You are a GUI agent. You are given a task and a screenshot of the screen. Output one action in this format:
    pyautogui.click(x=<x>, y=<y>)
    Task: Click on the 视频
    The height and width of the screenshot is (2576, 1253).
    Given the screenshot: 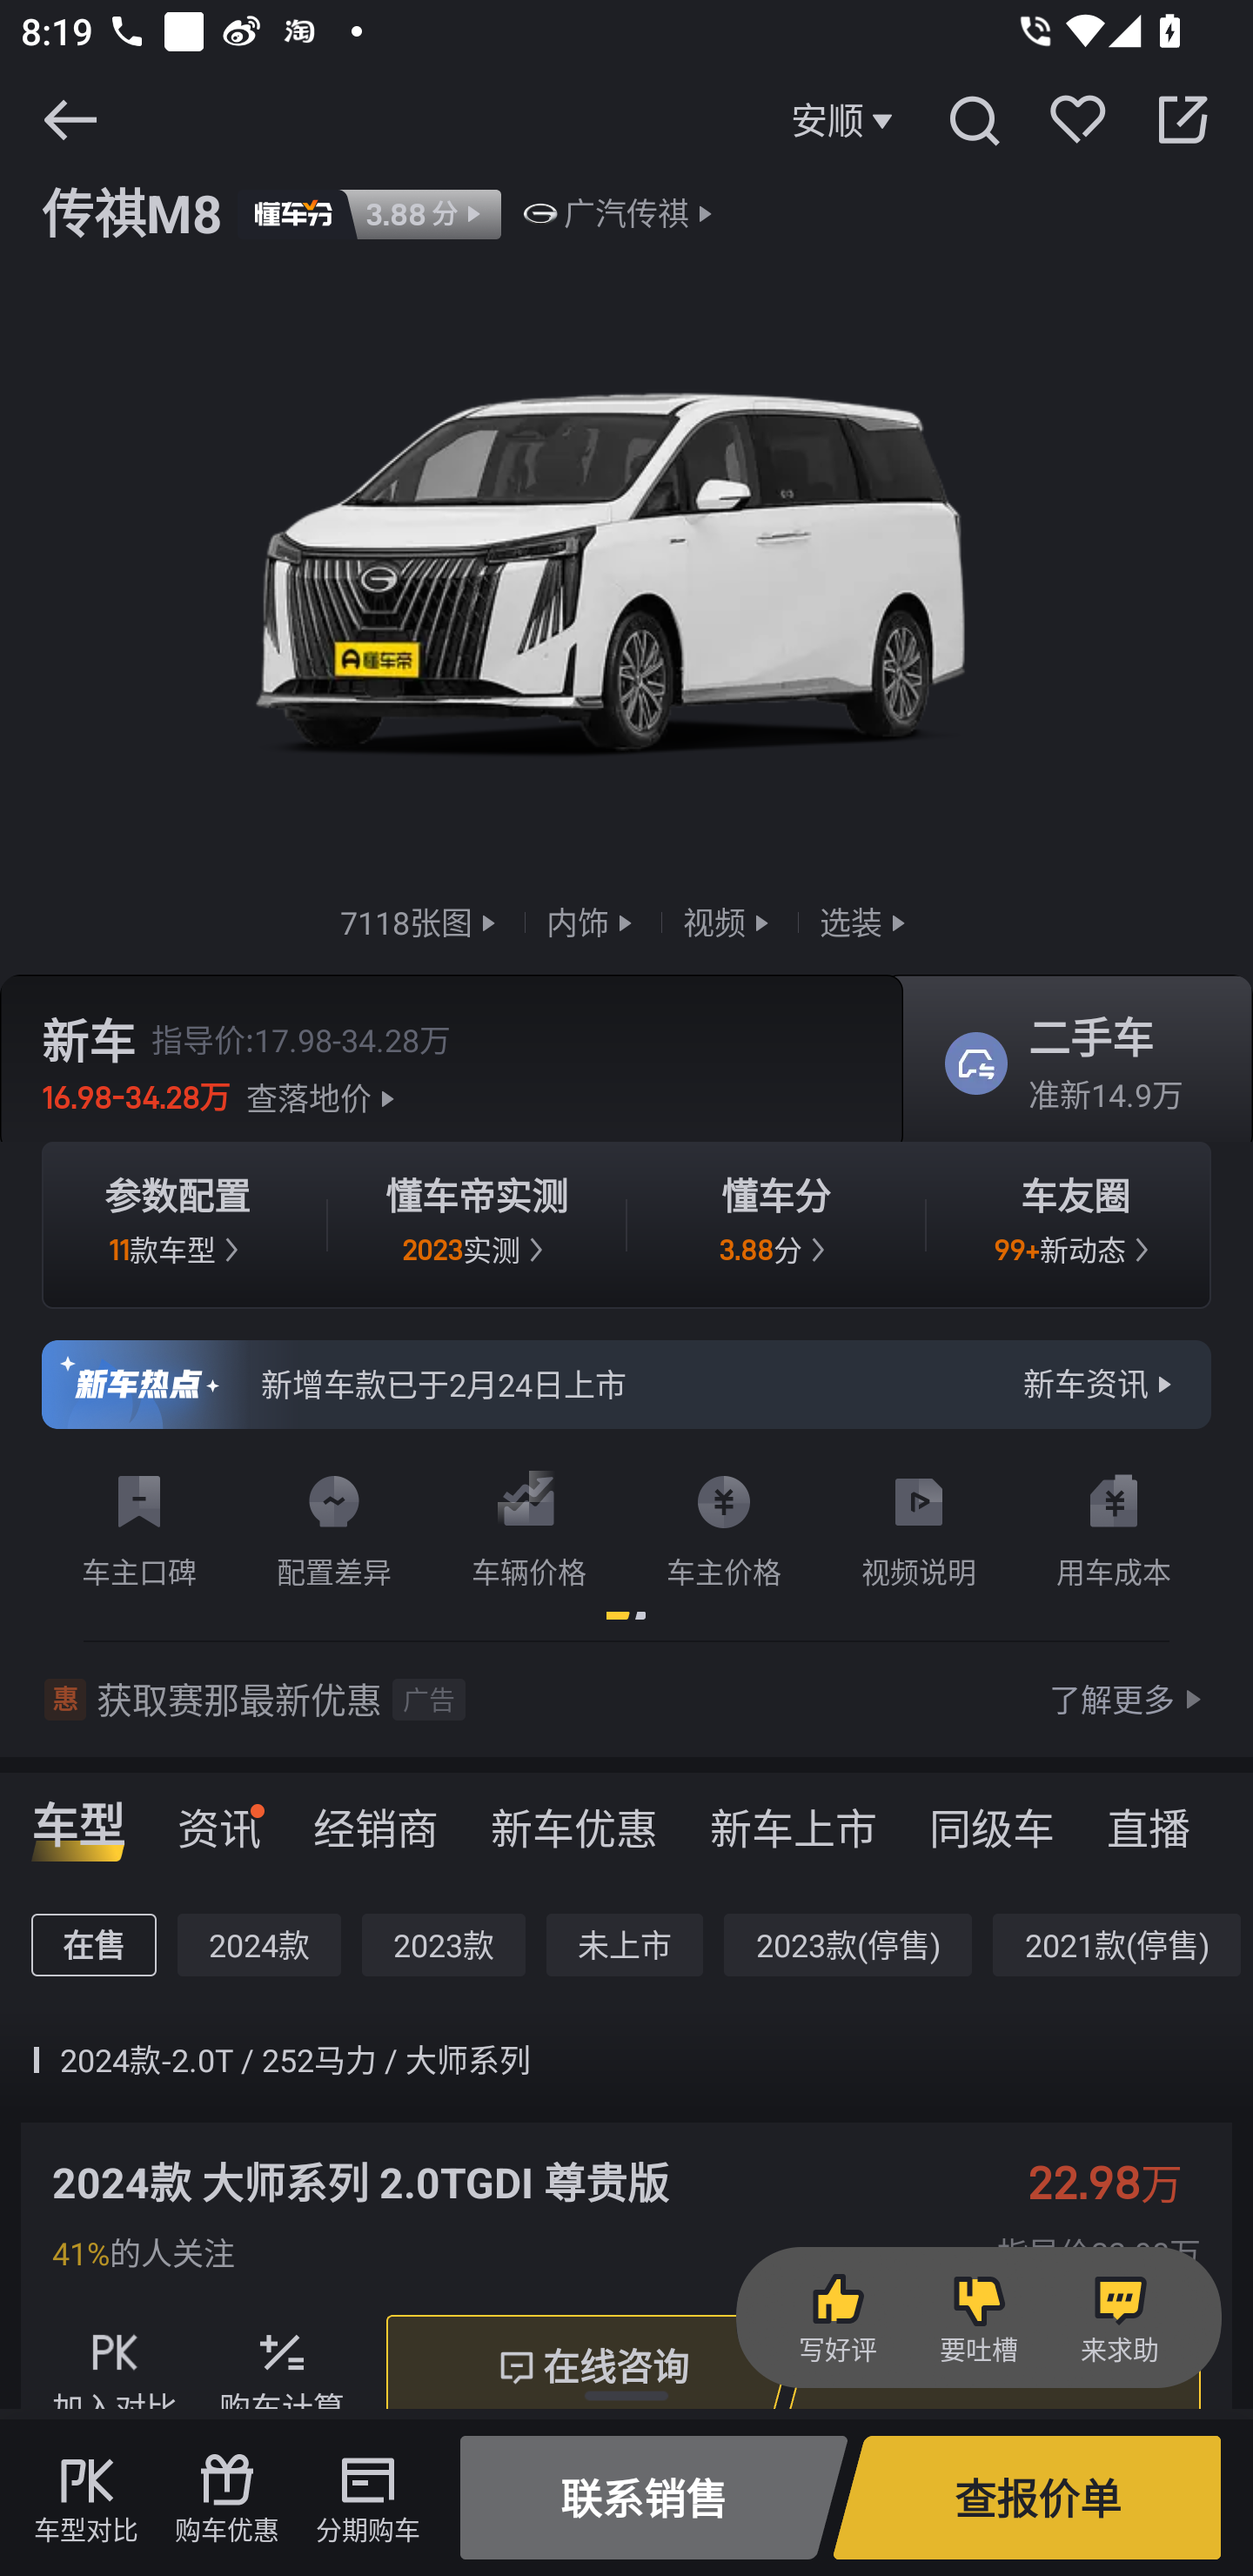 What is the action you would take?
    pyautogui.click(x=729, y=922)
    